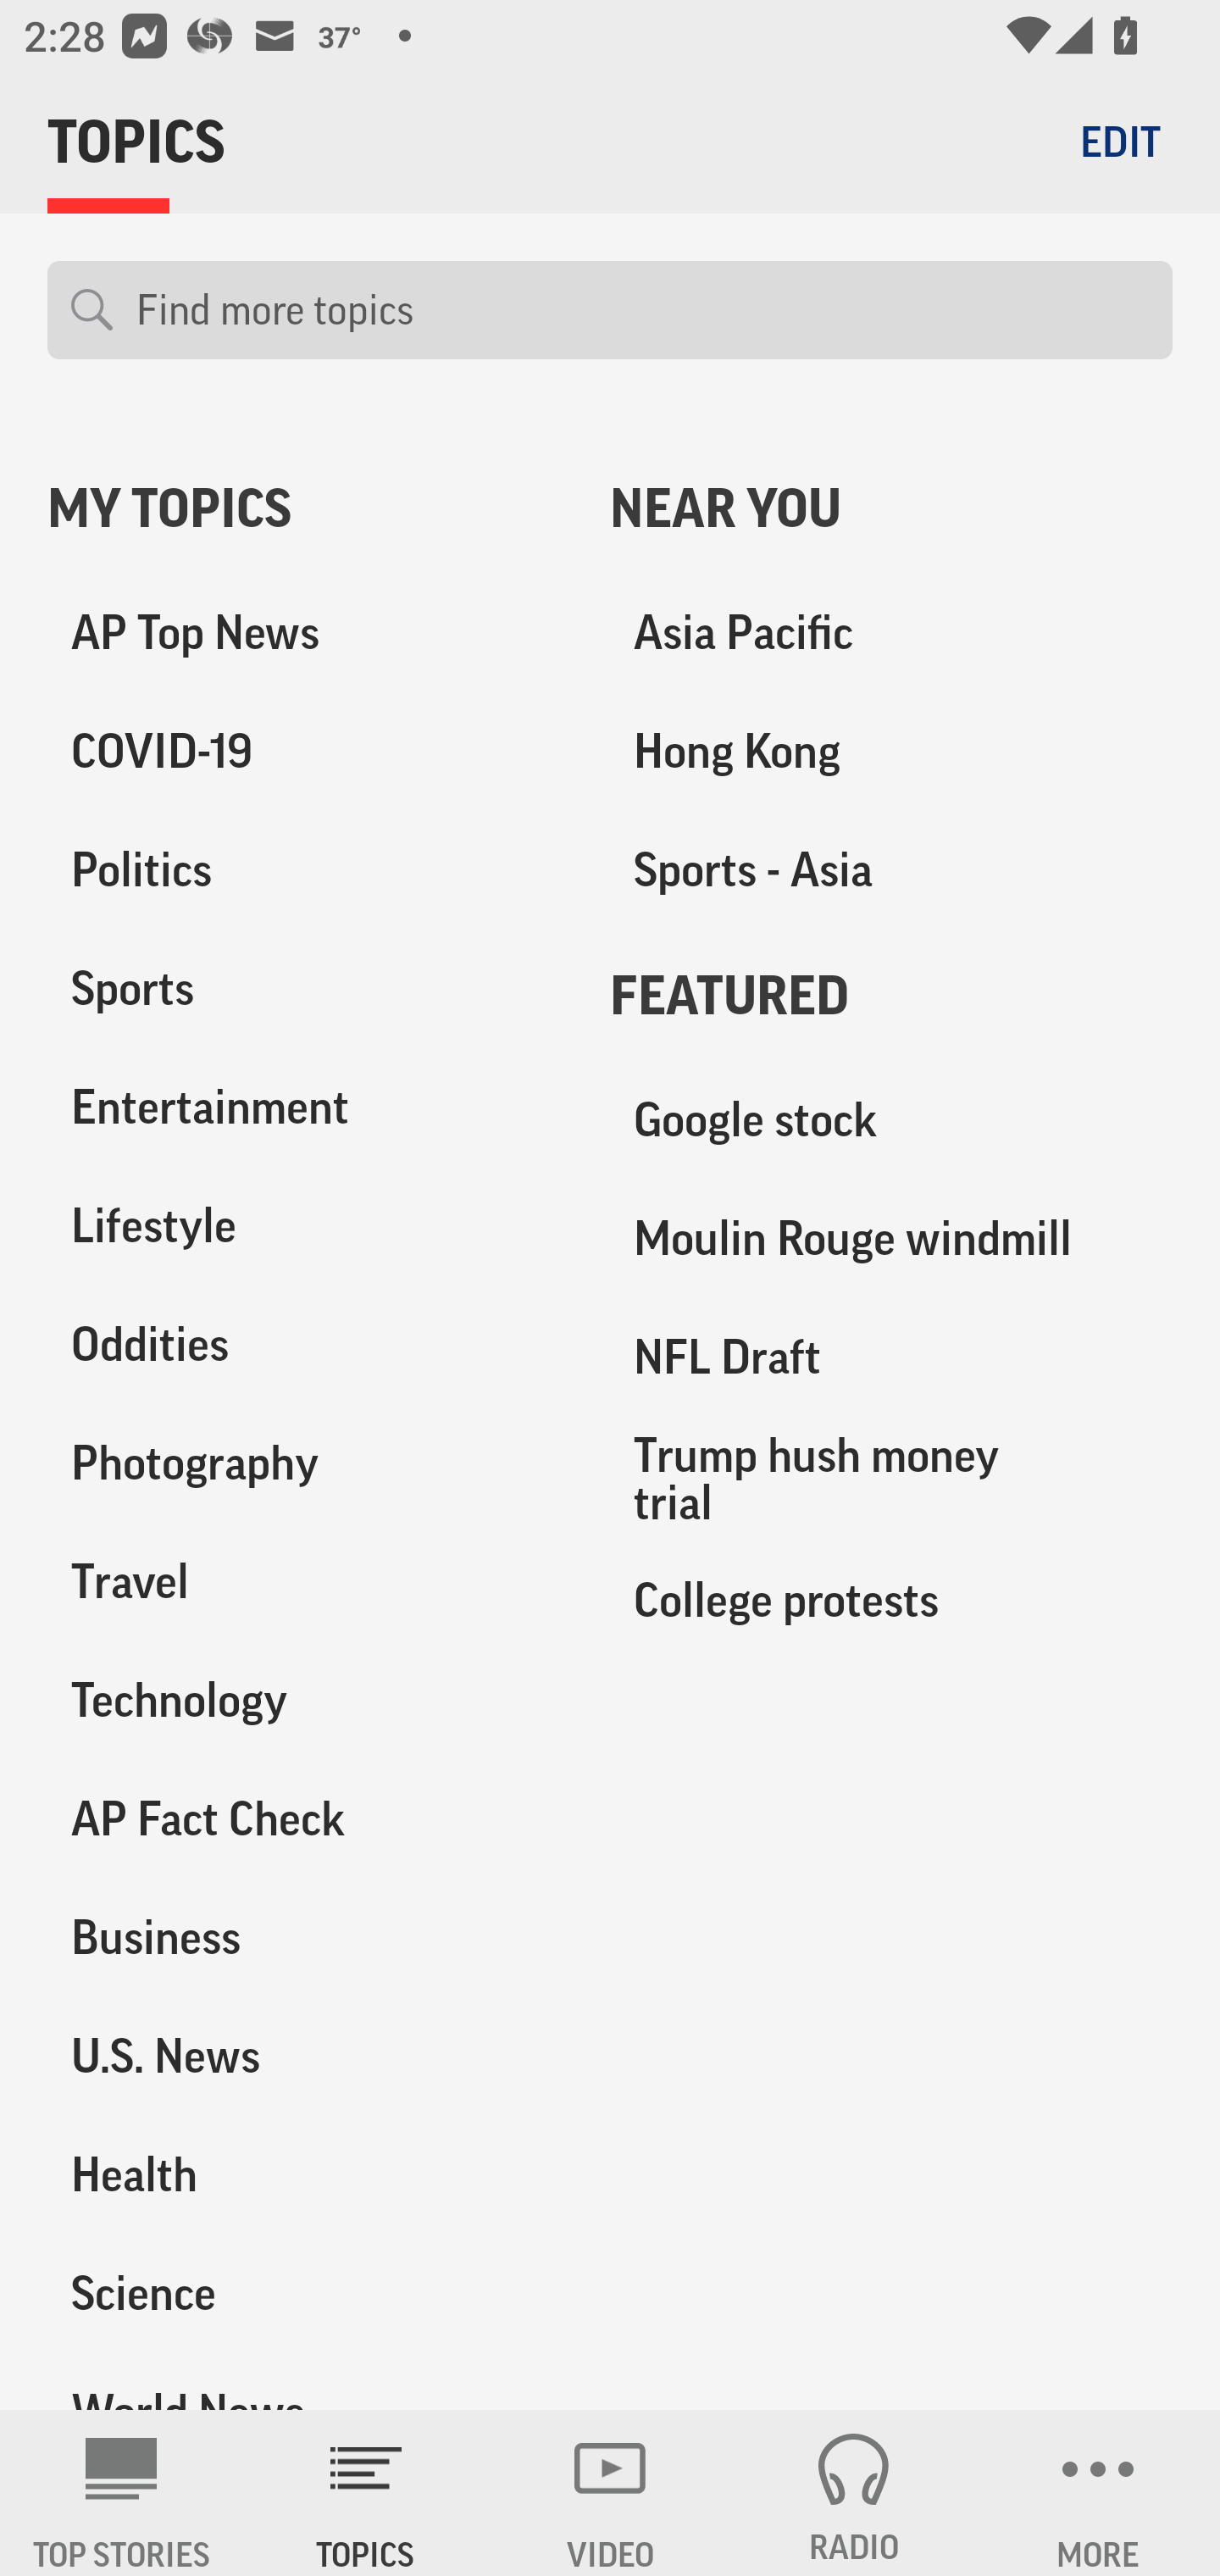 The height and width of the screenshot is (2576, 1220). Describe the element at coordinates (305, 2292) in the screenshot. I see `Science` at that location.